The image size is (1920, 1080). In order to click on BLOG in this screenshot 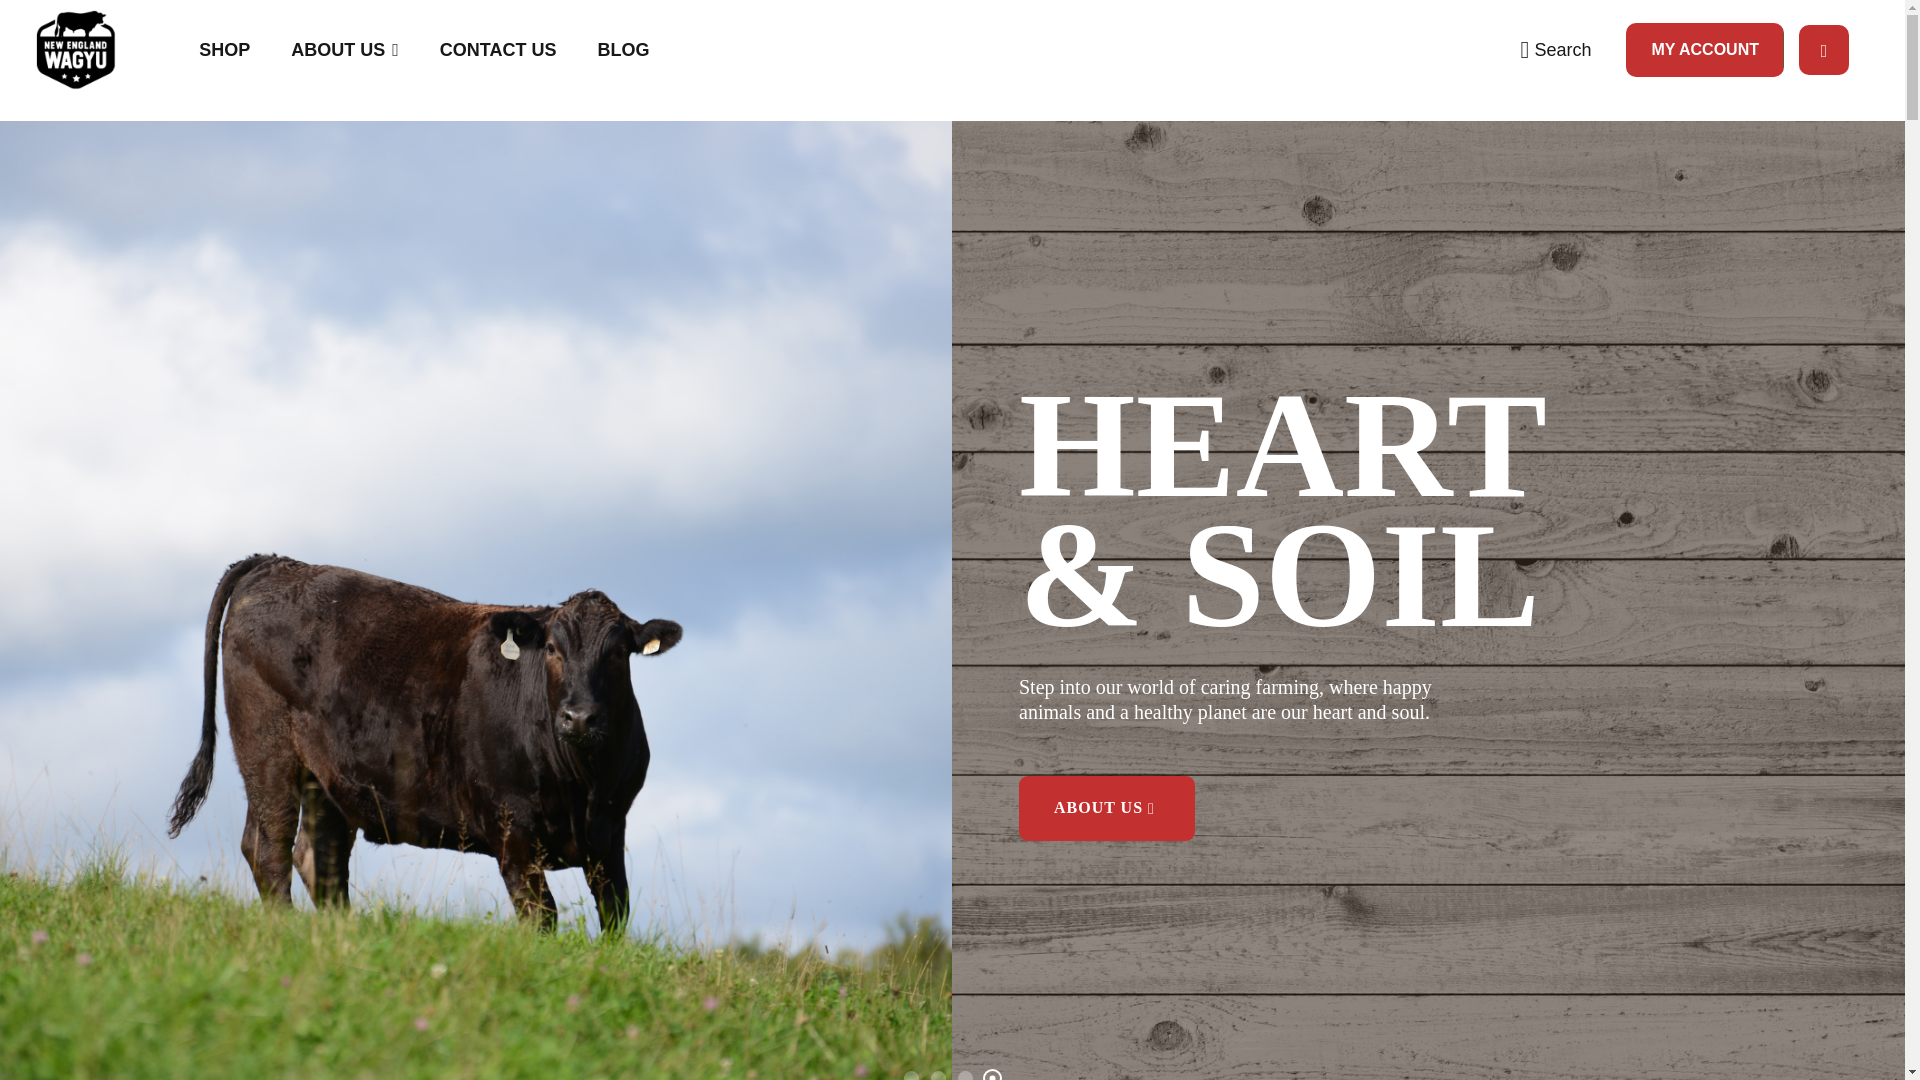, I will do `click(624, 50)`.